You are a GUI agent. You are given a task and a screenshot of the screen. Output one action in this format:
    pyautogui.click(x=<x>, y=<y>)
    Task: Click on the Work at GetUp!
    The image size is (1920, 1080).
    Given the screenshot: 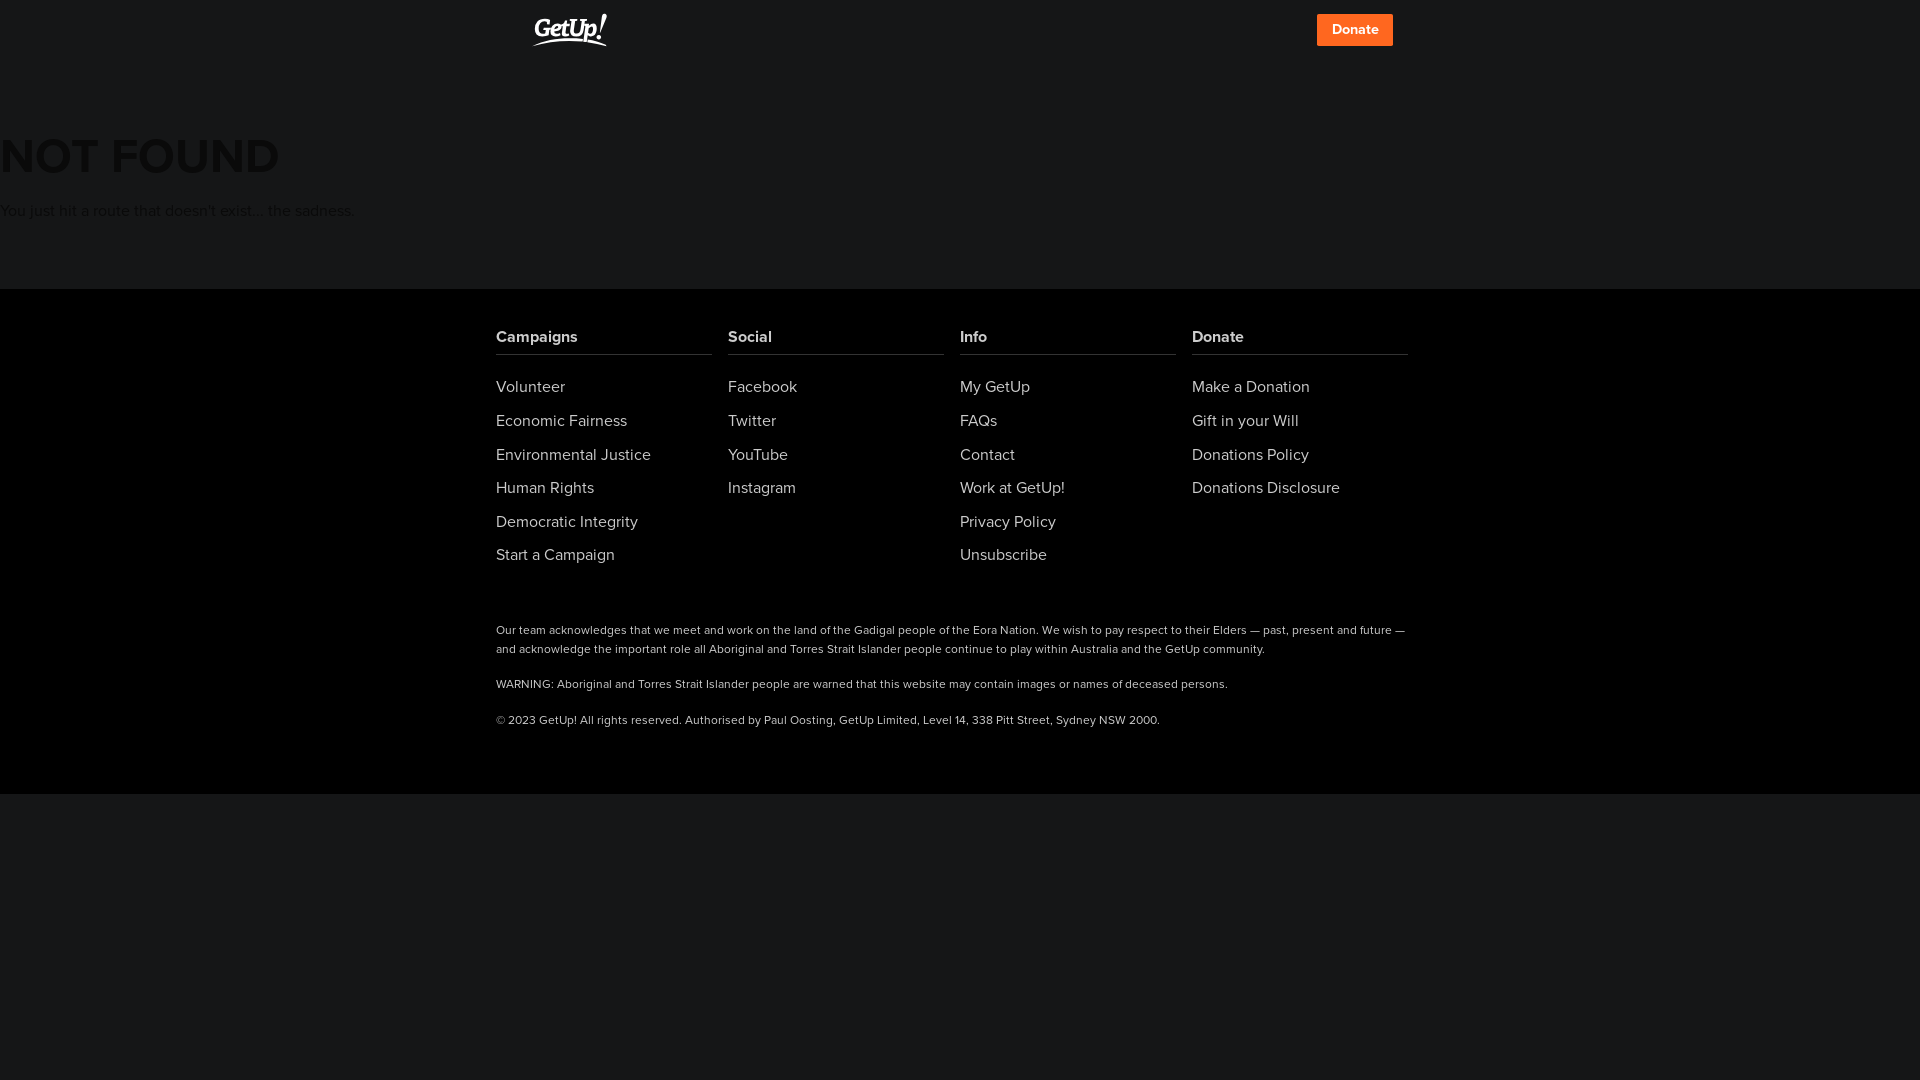 What is the action you would take?
    pyautogui.click(x=1012, y=488)
    